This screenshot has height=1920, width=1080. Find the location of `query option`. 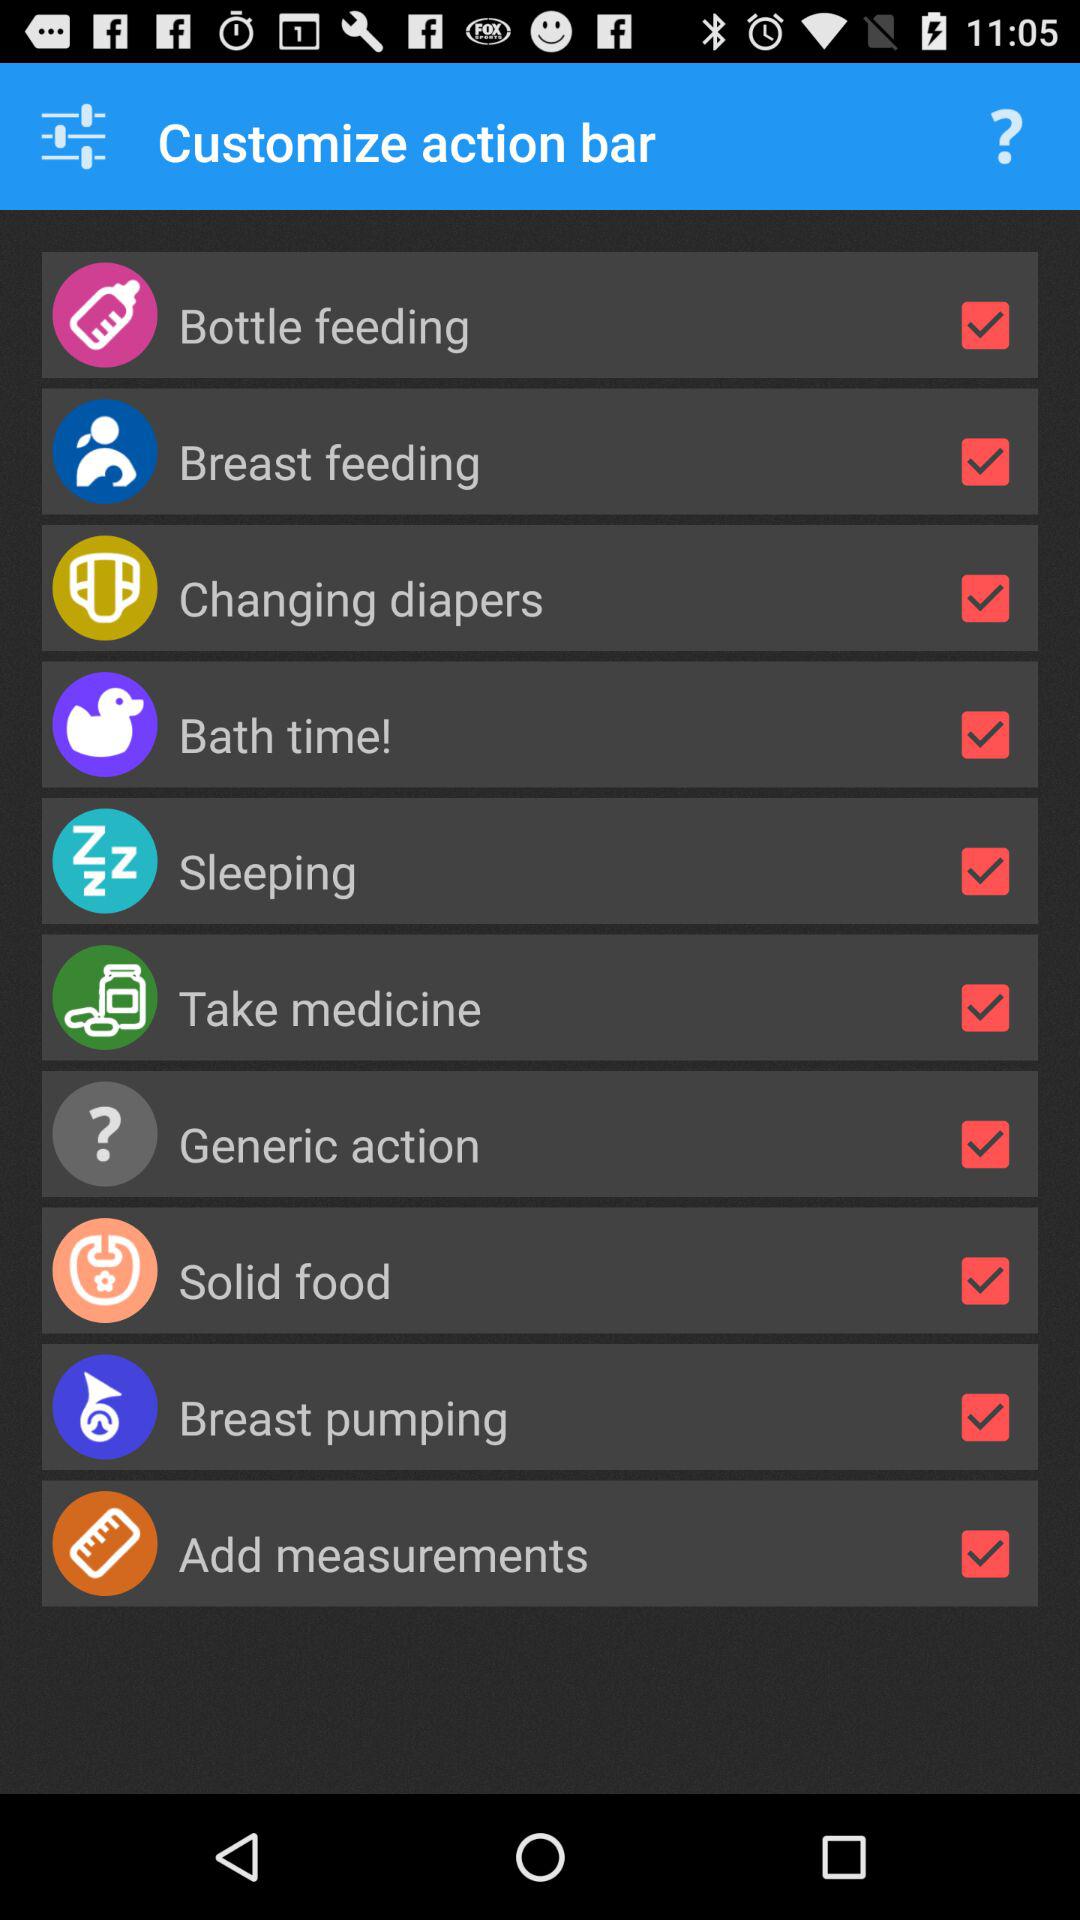

query option is located at coordinates (1006, 136).